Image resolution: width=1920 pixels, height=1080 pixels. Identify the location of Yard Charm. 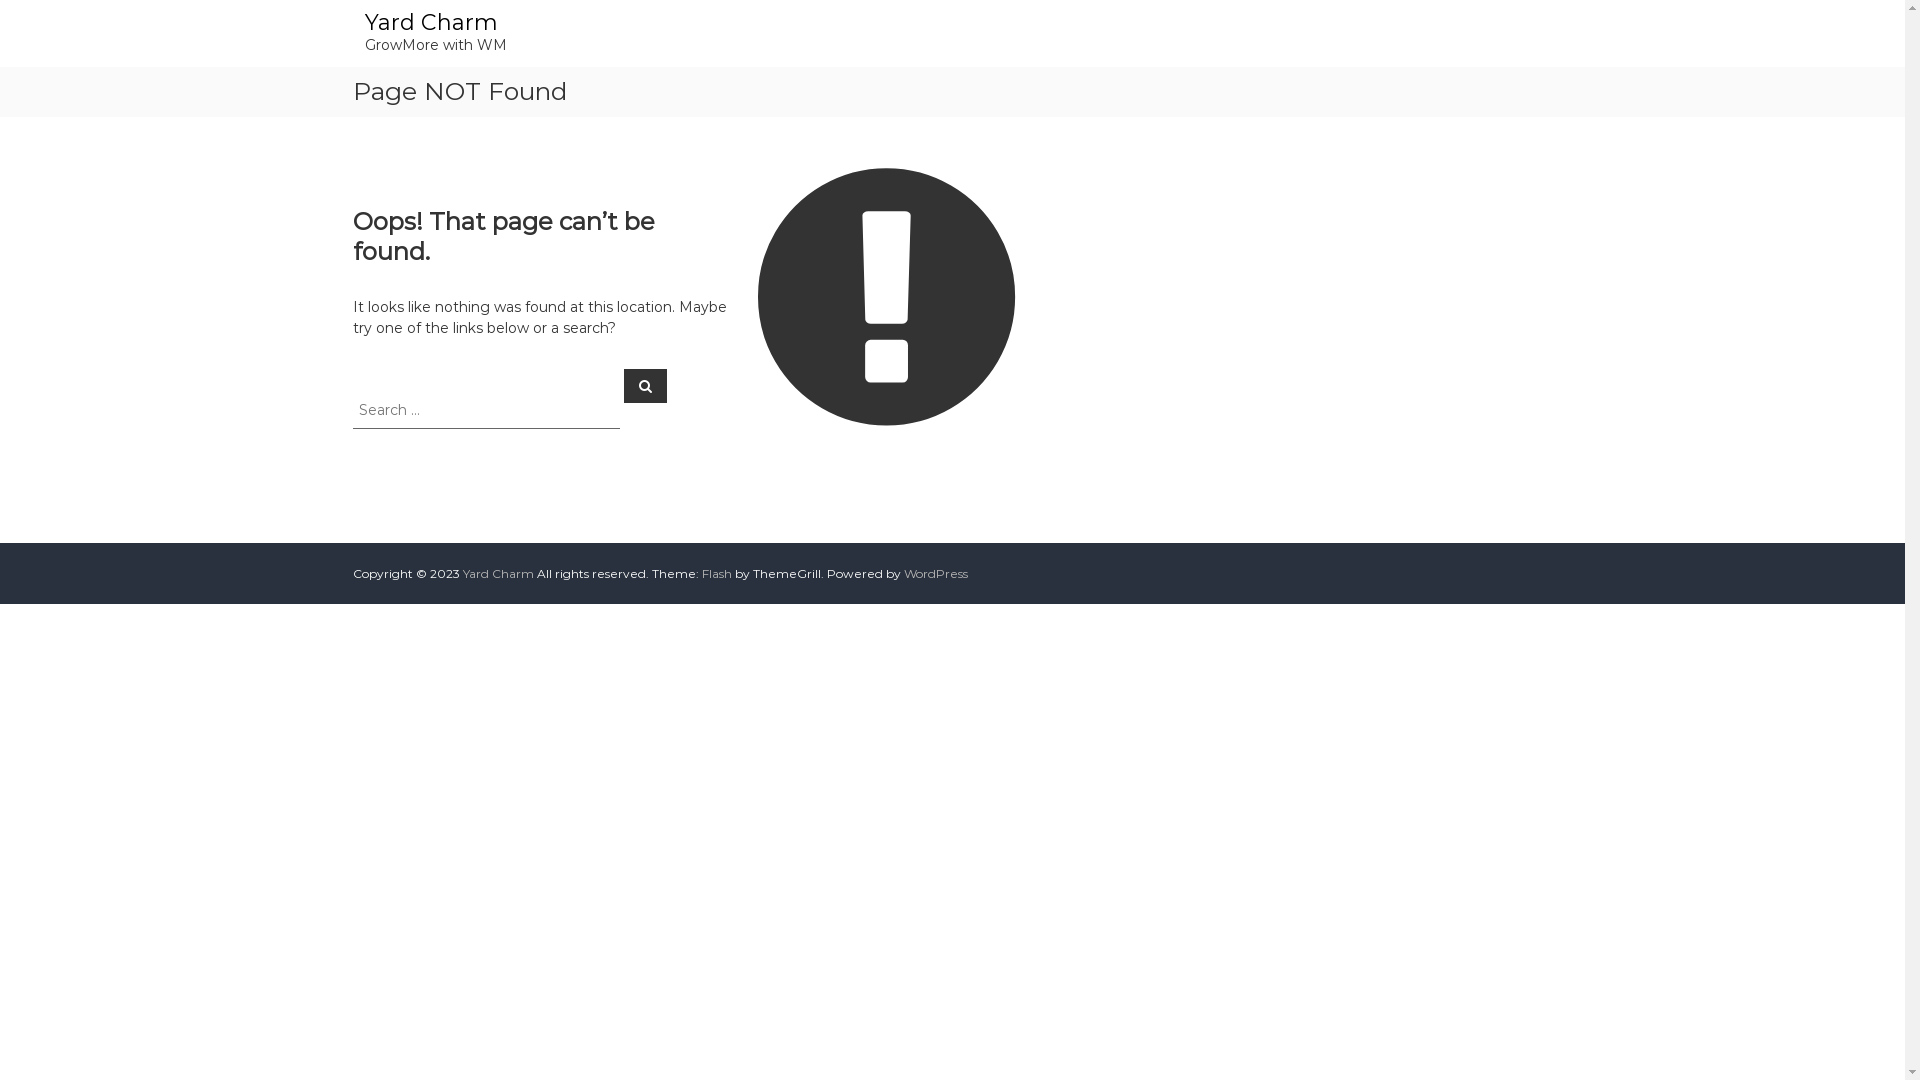
(430, 22).